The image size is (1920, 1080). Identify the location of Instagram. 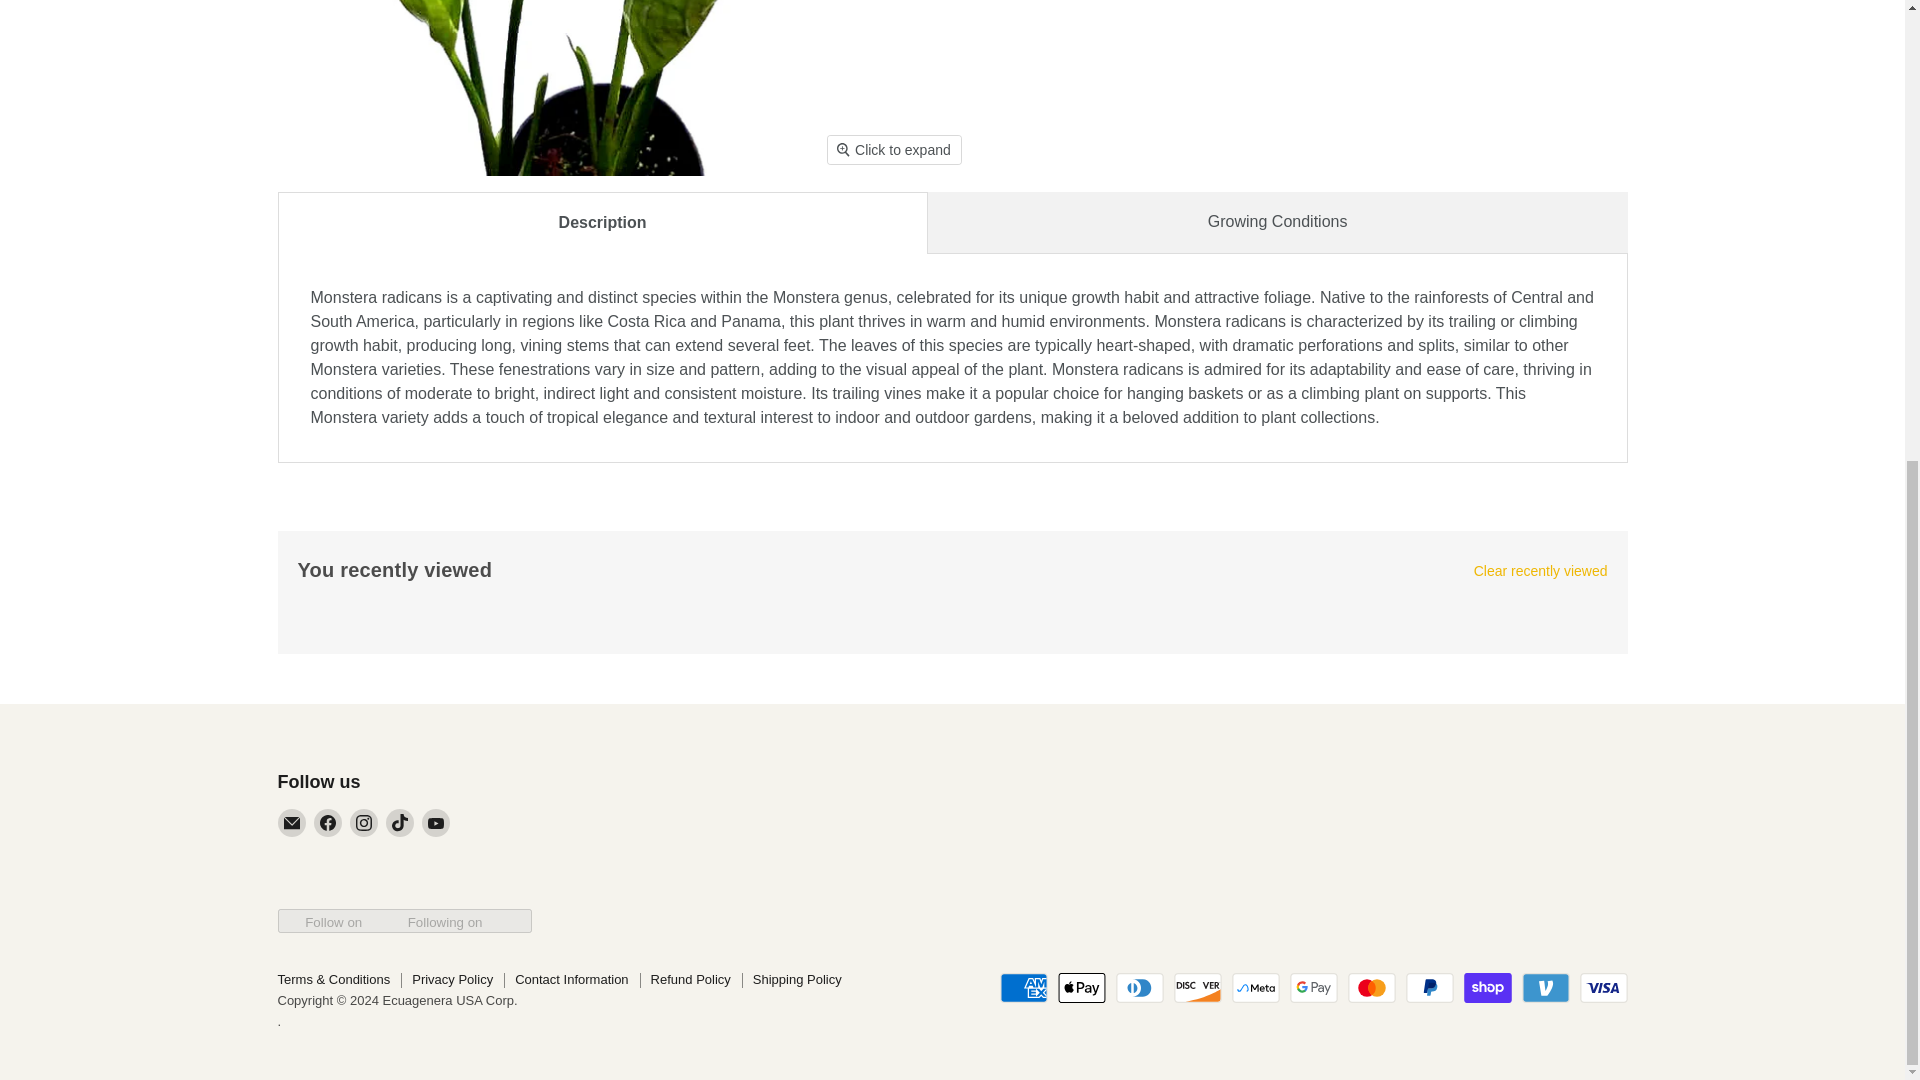
(364, 822).